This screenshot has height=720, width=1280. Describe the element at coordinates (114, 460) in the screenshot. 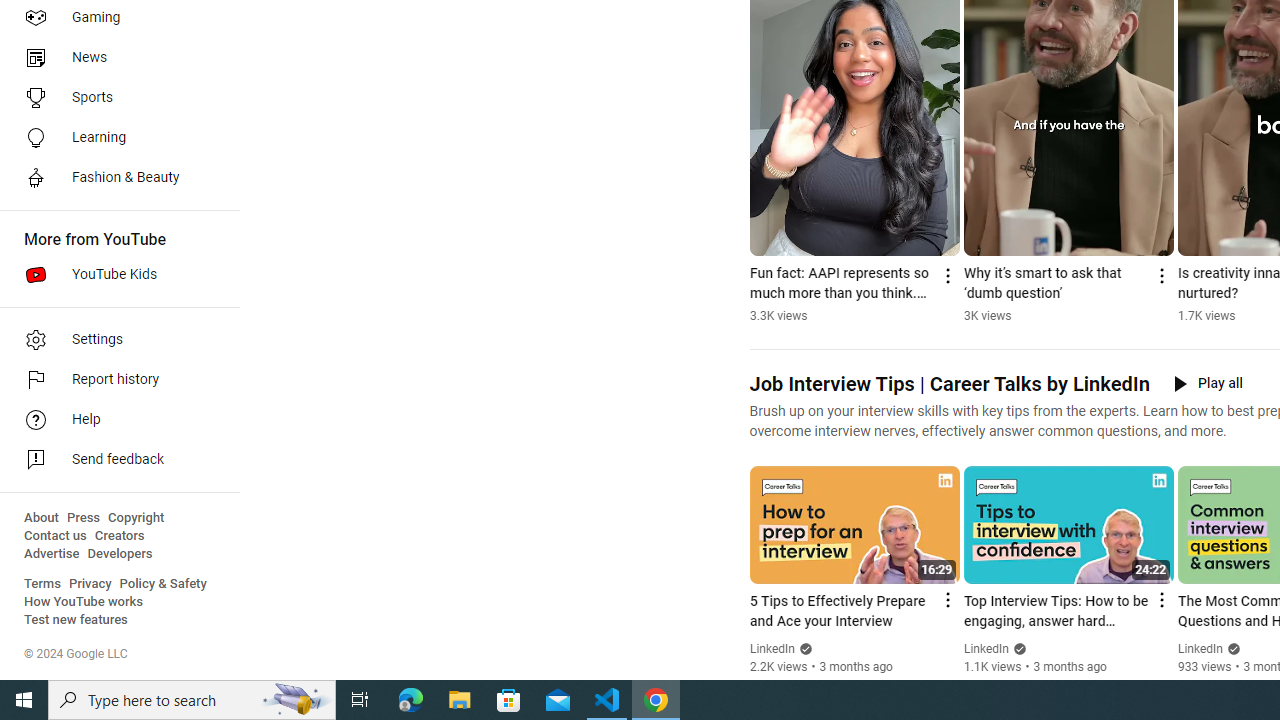

I see `Send feedback` at that location.